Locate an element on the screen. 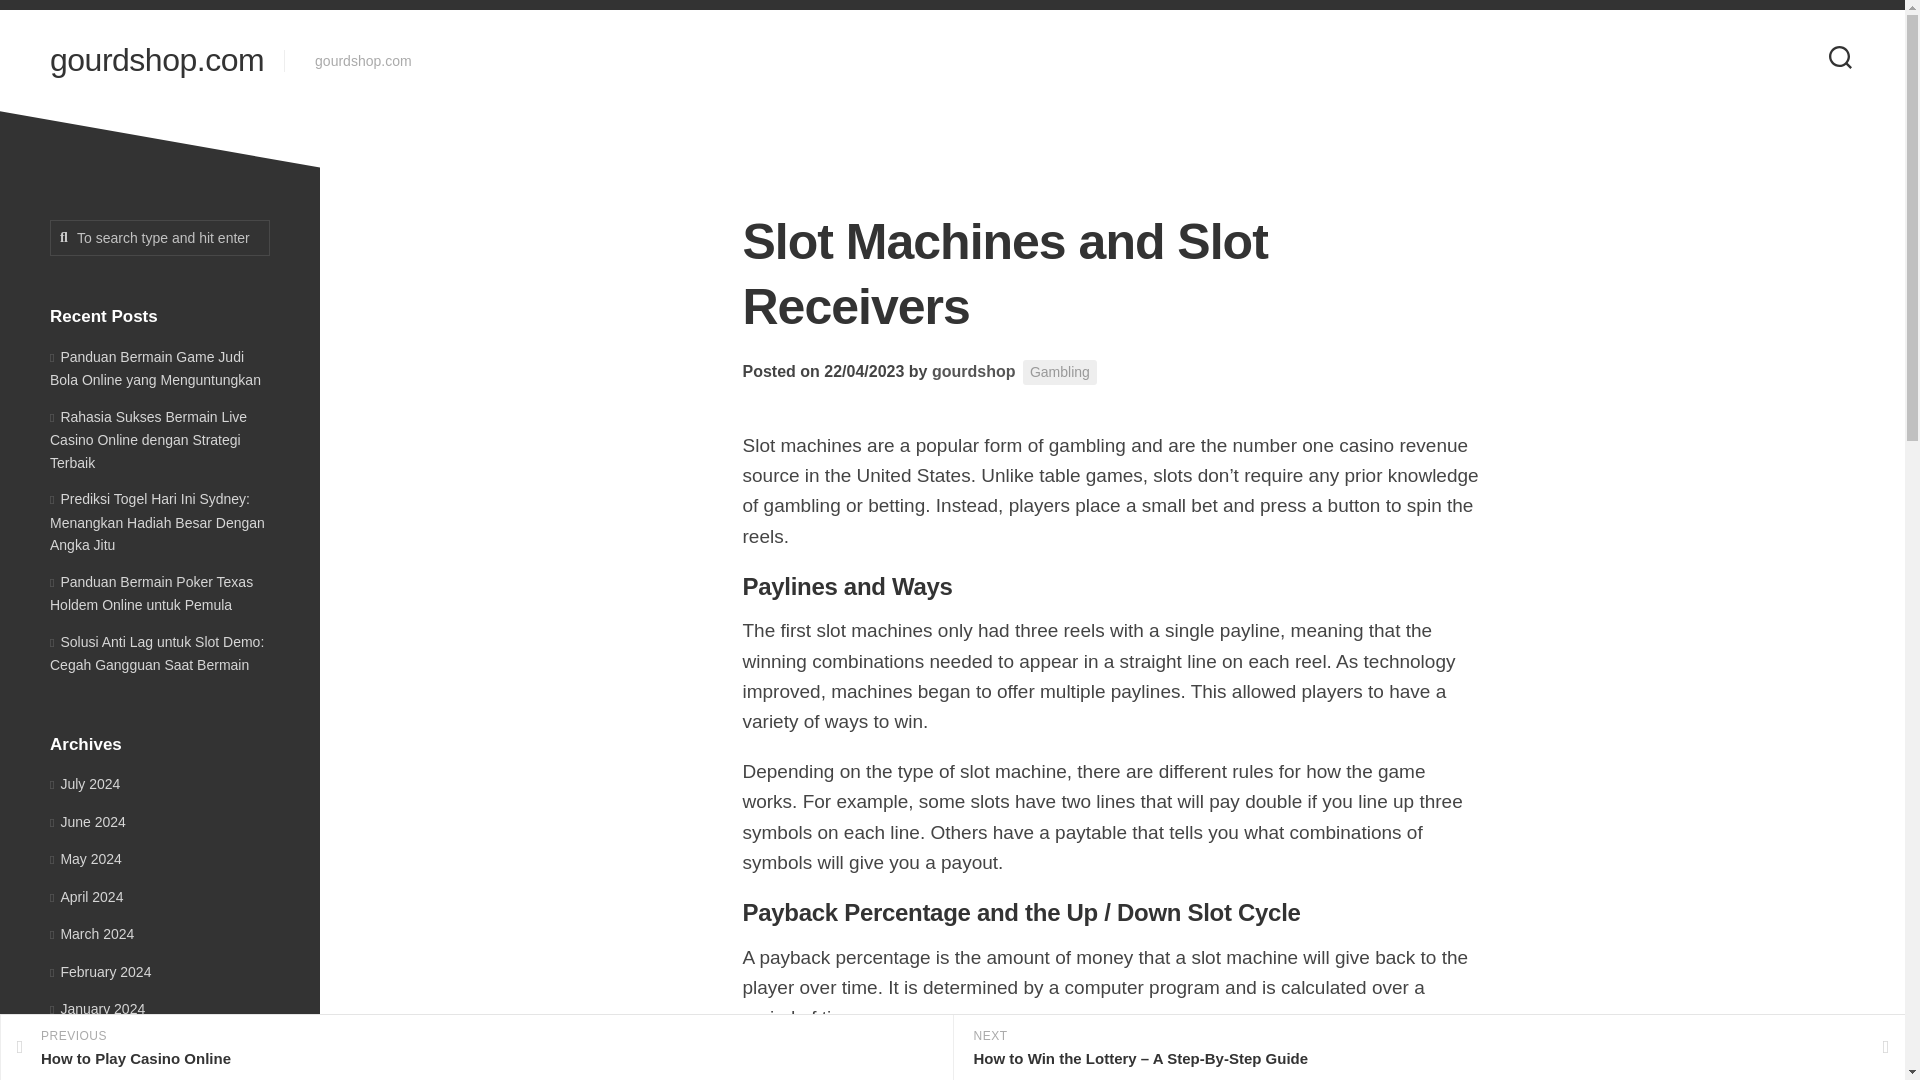 The image size is (1920, 1080). Panduan Bermain Poker Texas Holdem Online untuk Pemula is located at coordinates (151, 594).